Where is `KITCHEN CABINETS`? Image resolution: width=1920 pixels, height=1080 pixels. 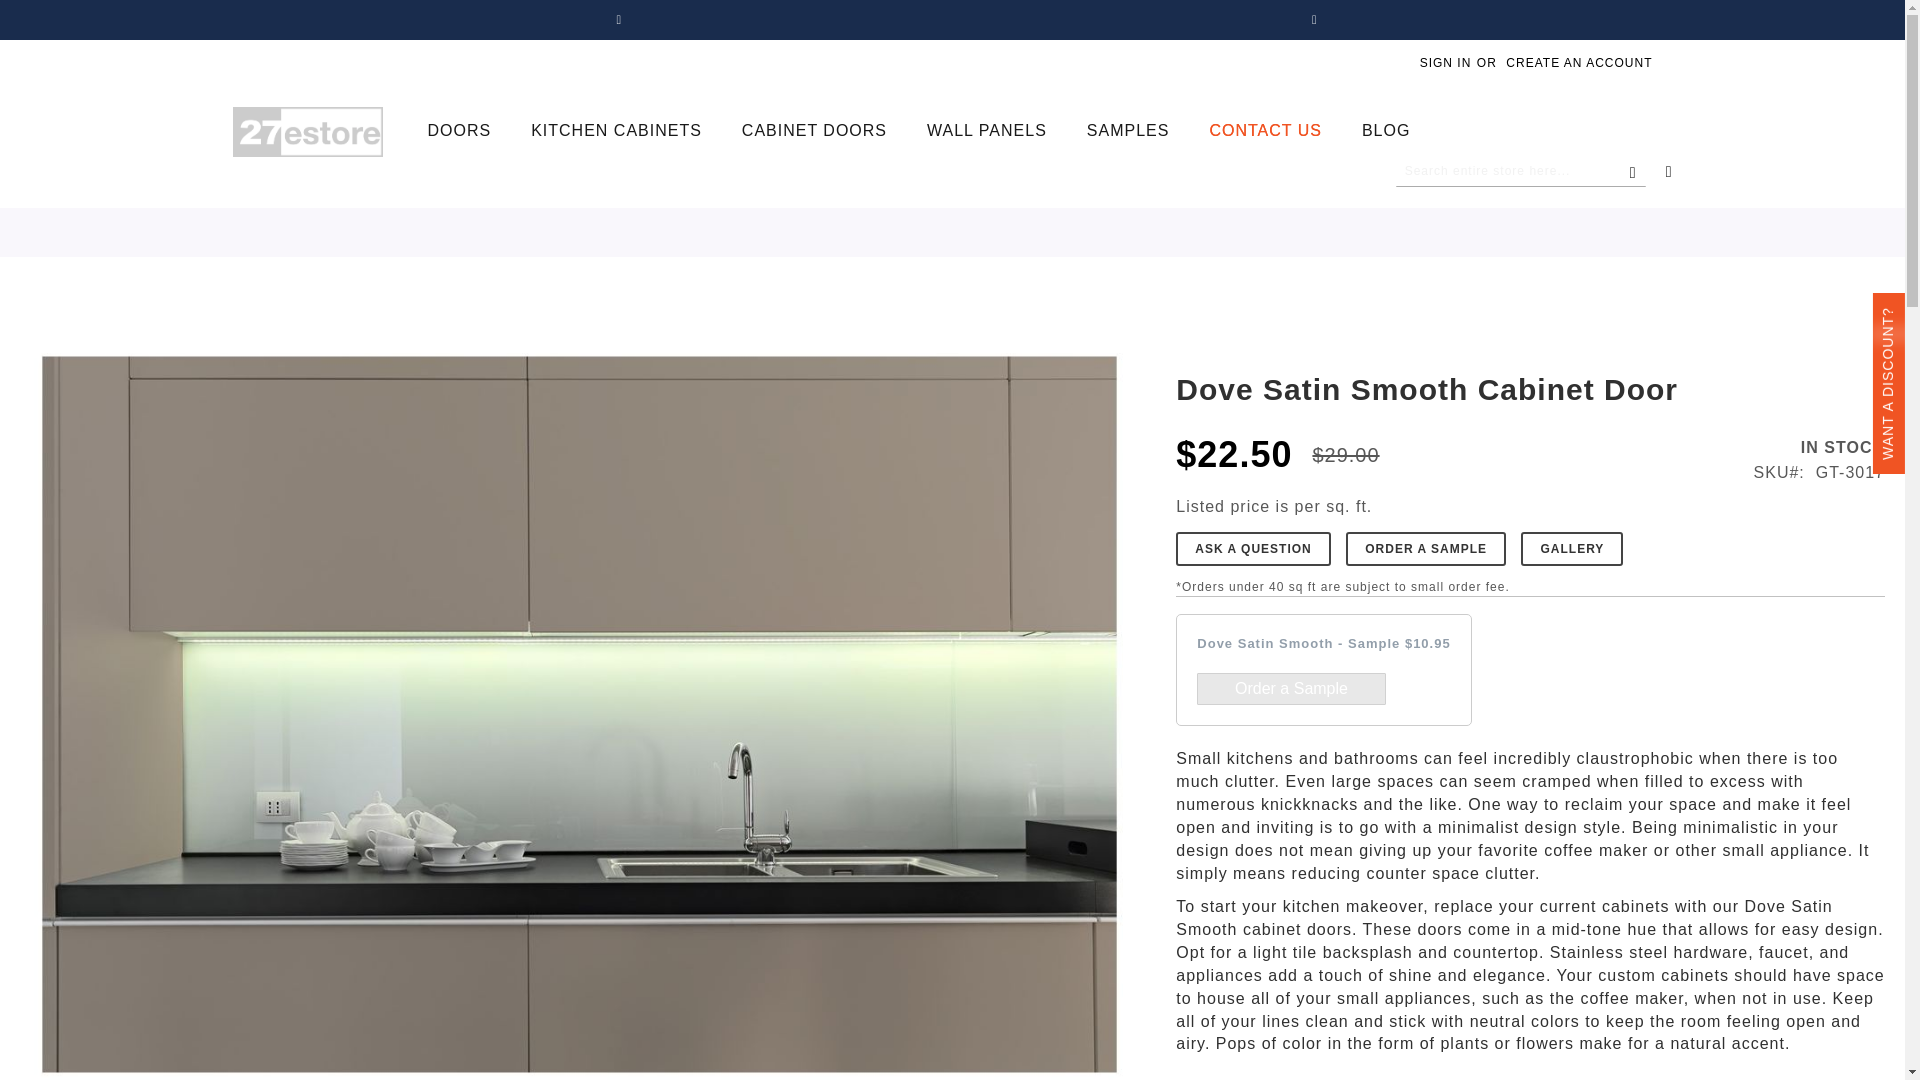 KITCHEN CABINETS is located at coordinates (616, 132).